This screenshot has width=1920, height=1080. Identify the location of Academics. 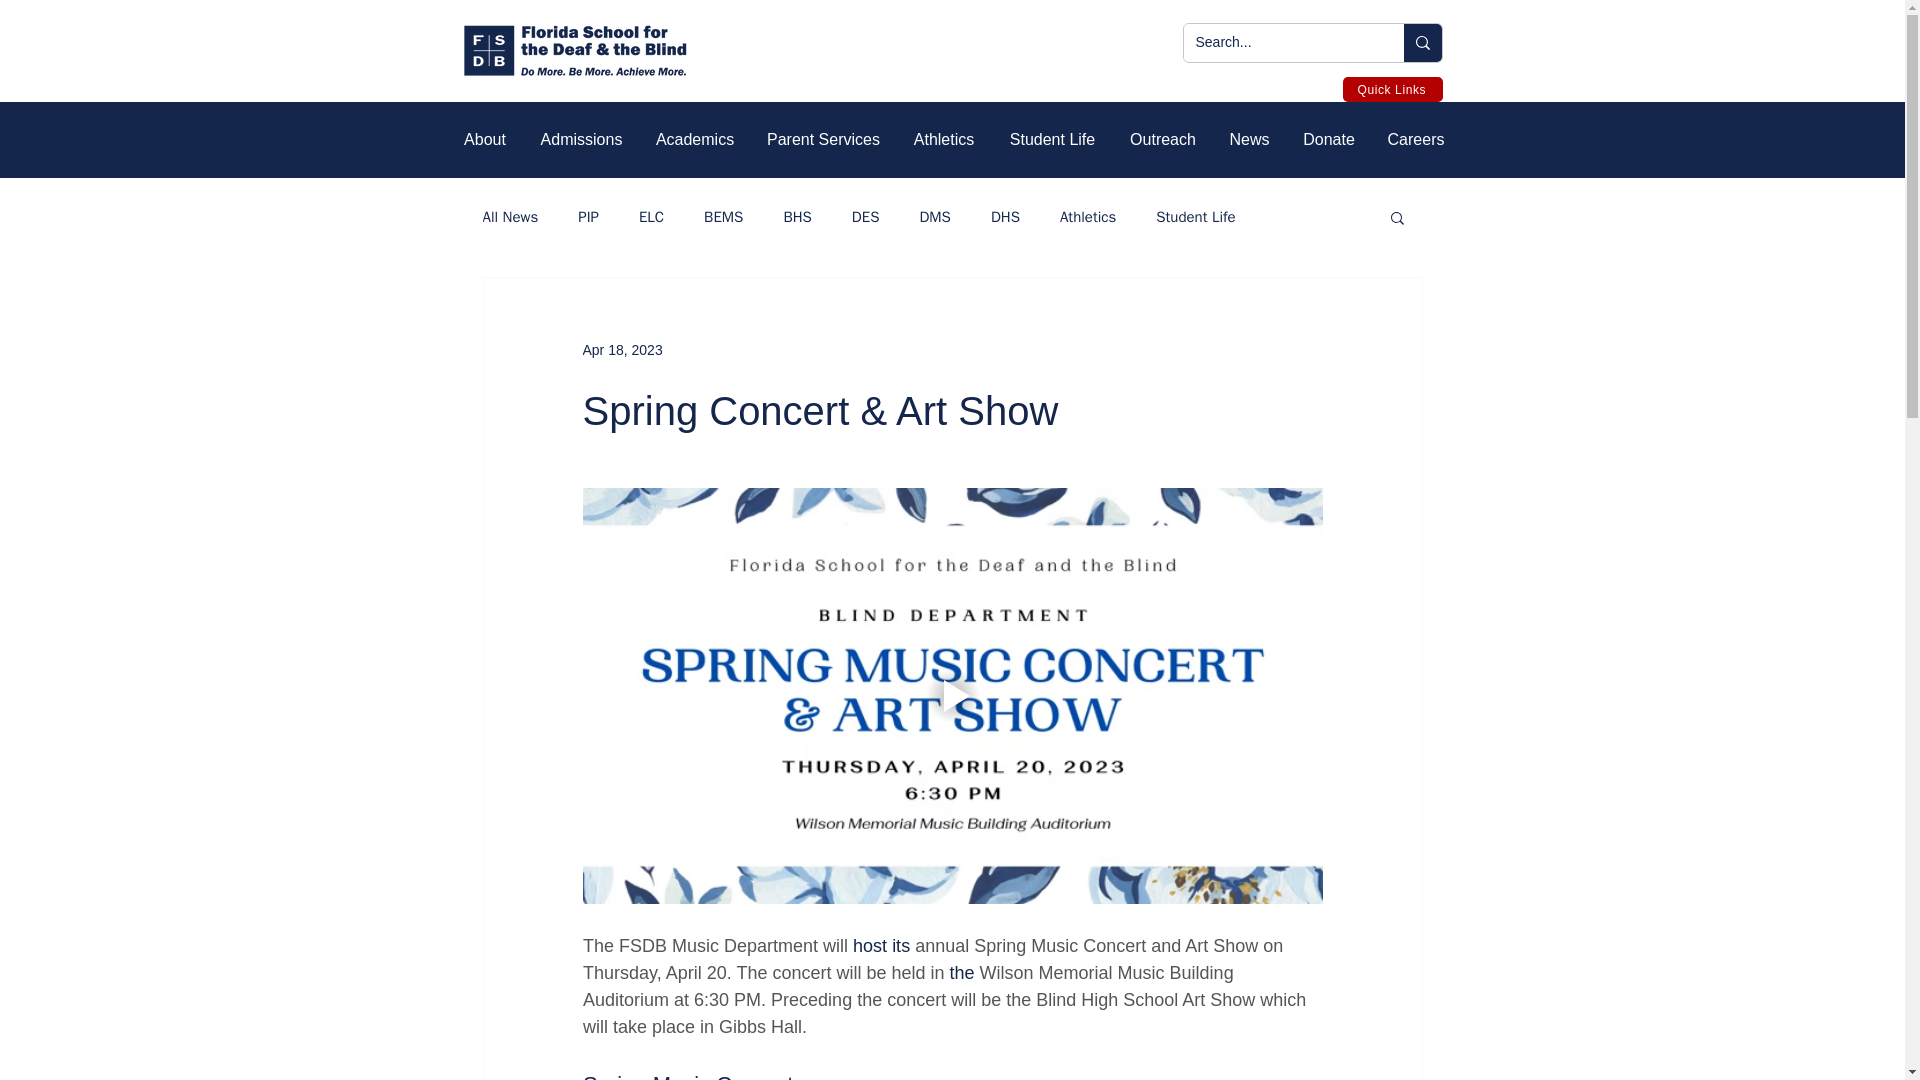
(694, 140).